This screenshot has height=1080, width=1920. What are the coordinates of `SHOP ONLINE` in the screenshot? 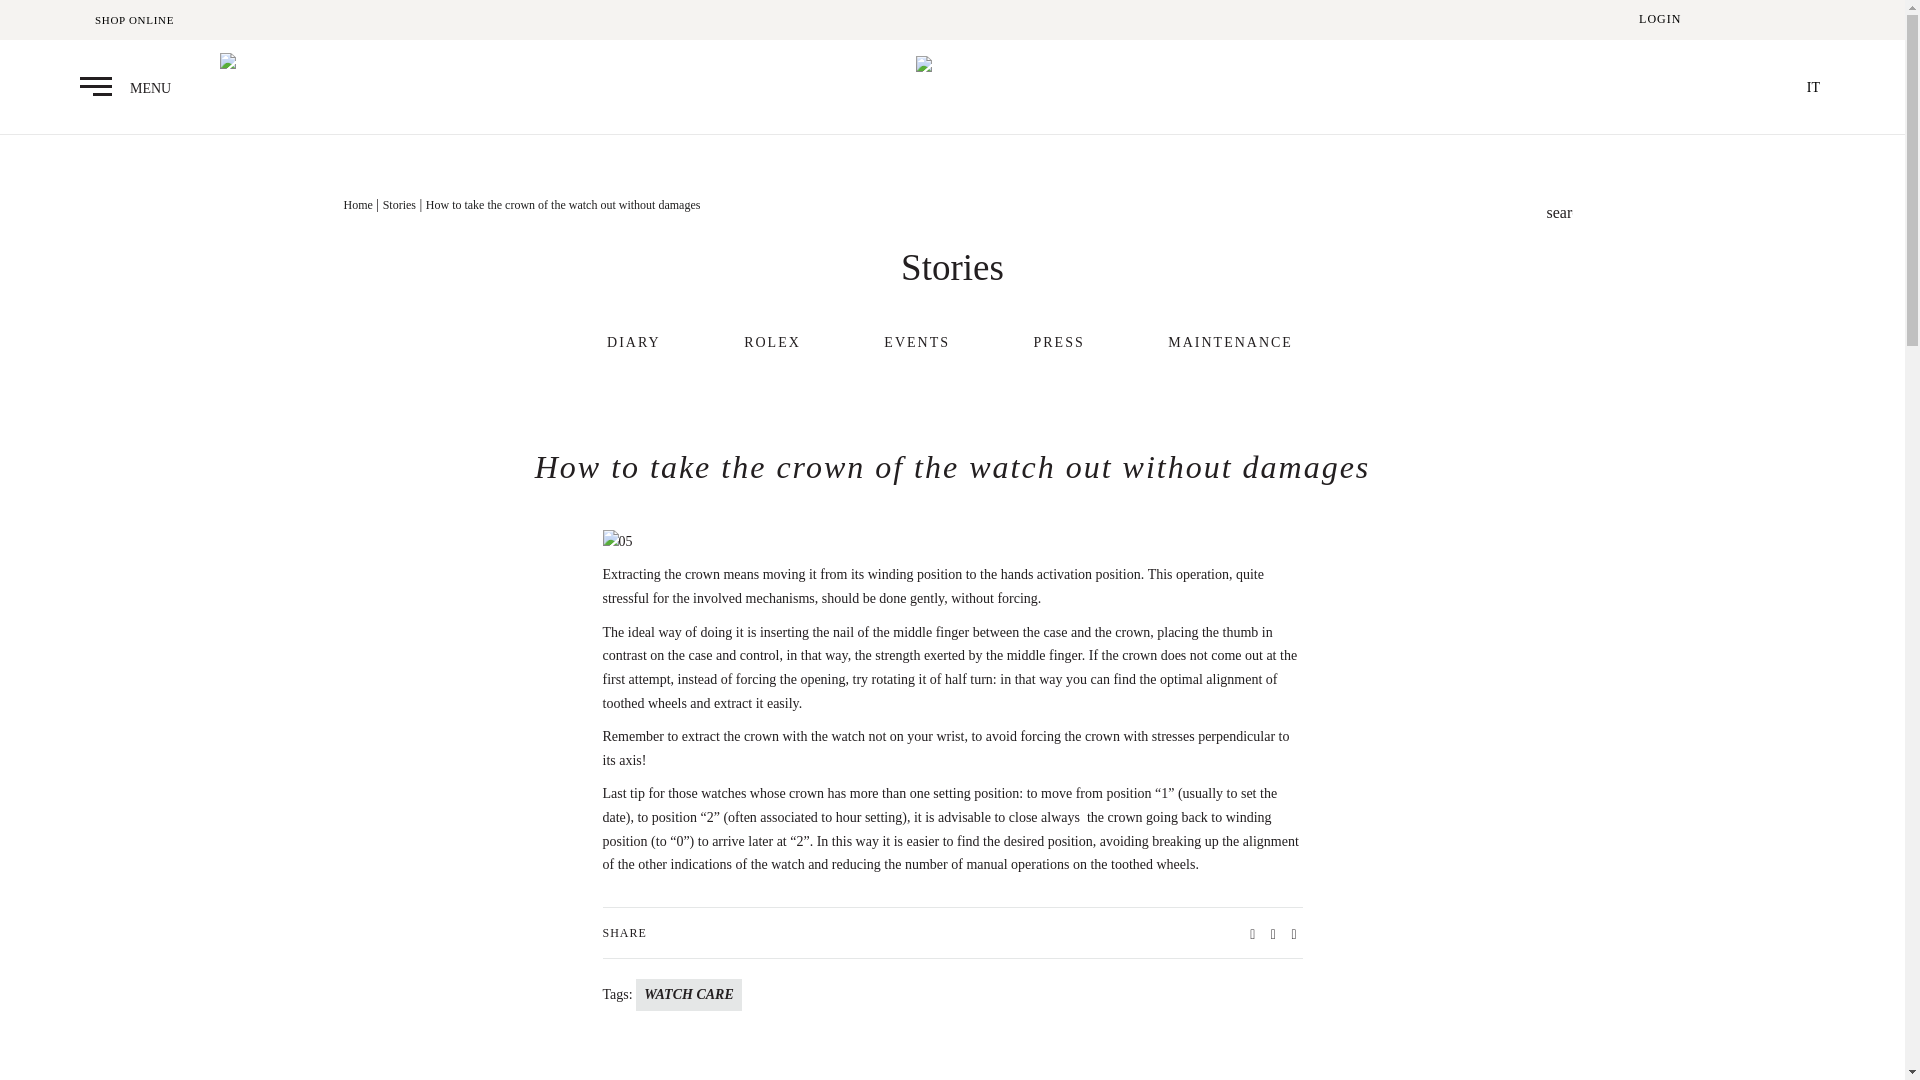 It's located at (134, 20).